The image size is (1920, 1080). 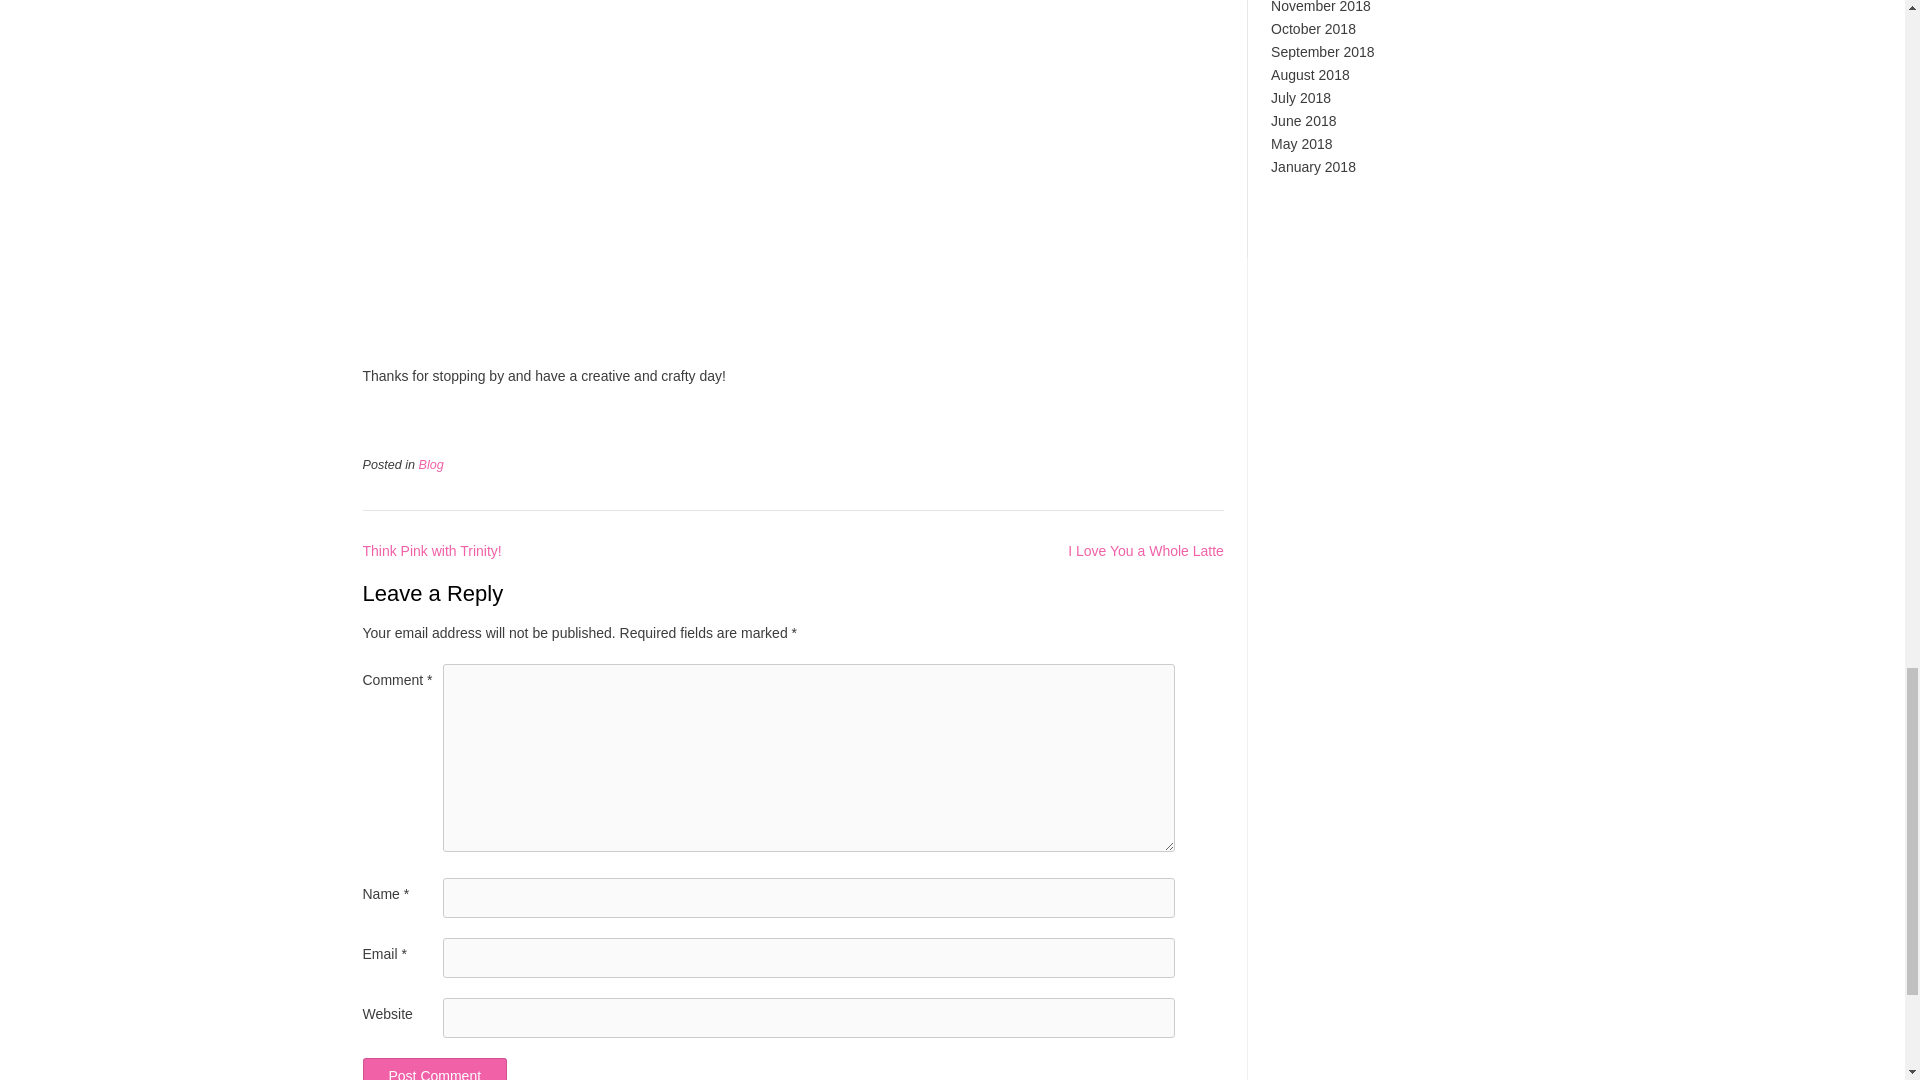 I want to click on Think Pink with Trinity!, so click(x=432, y=551).